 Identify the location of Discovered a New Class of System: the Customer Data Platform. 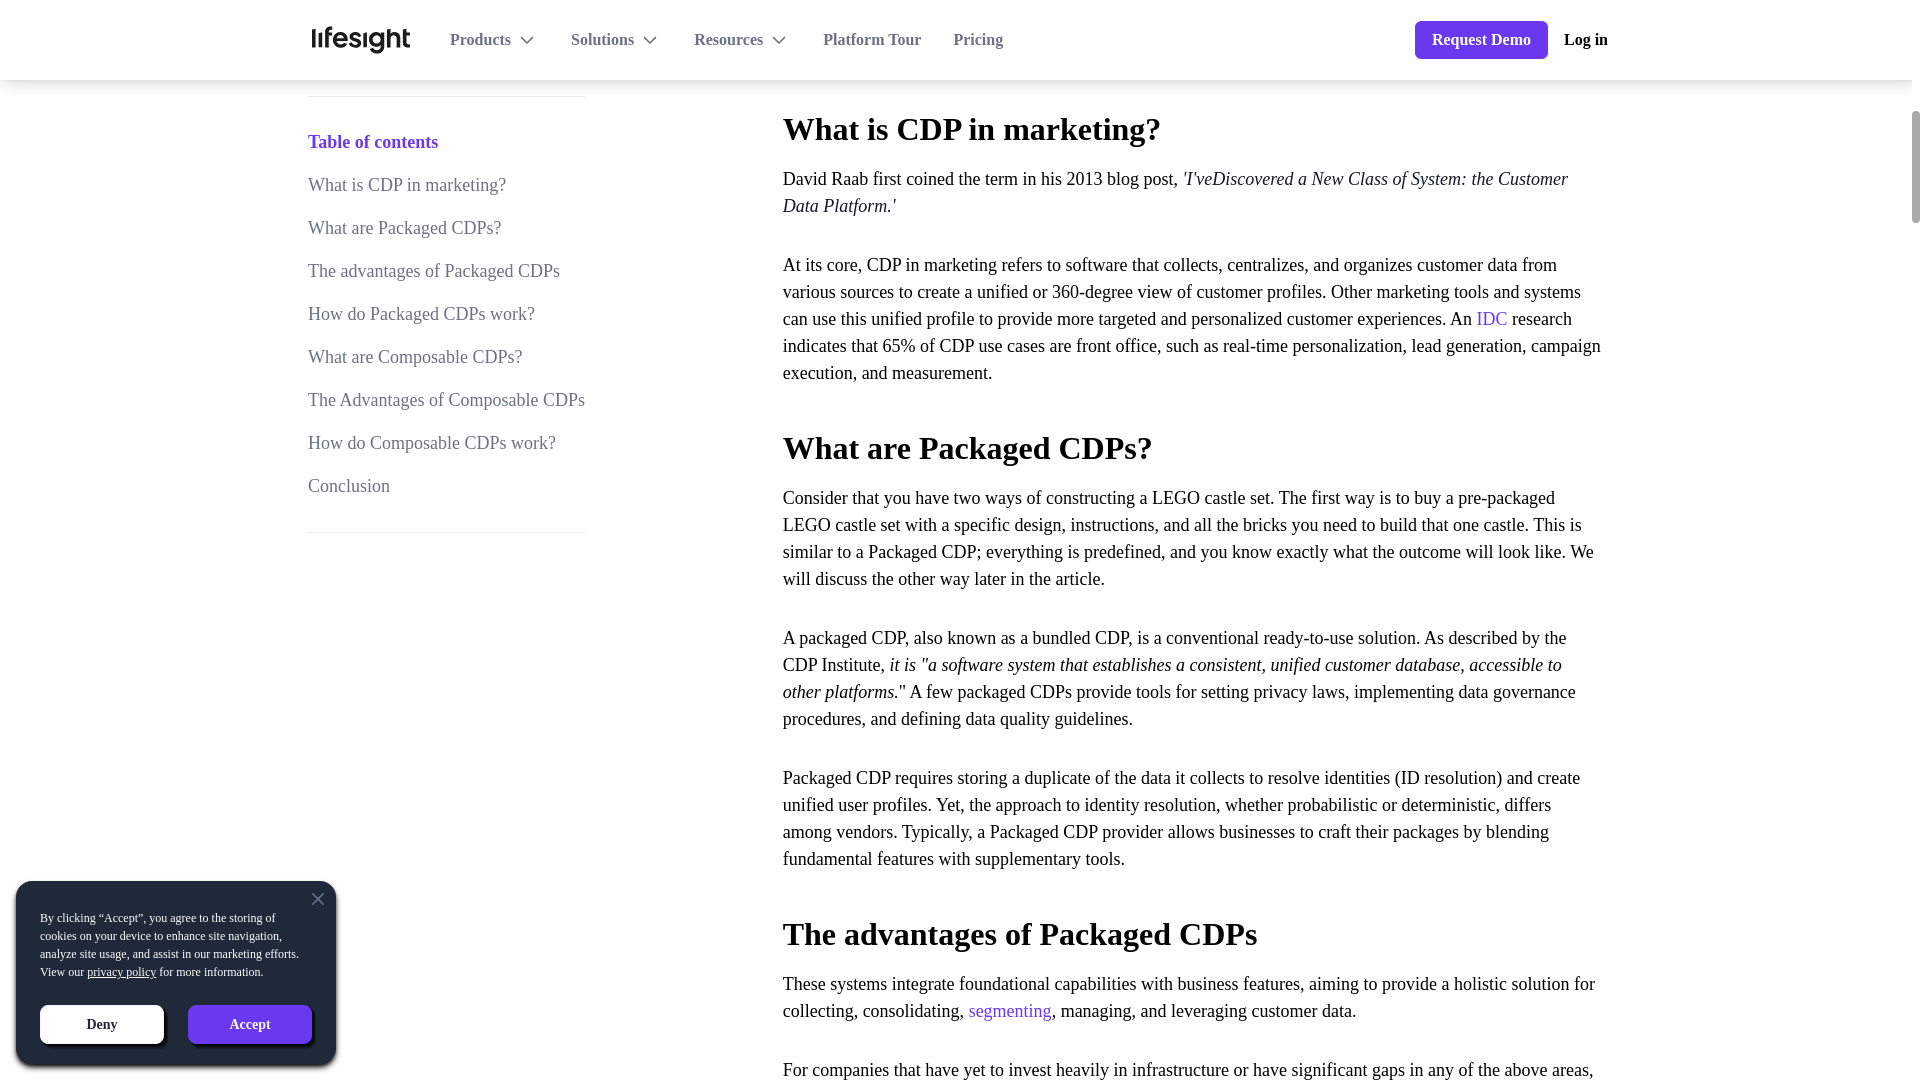
(1176, 192).